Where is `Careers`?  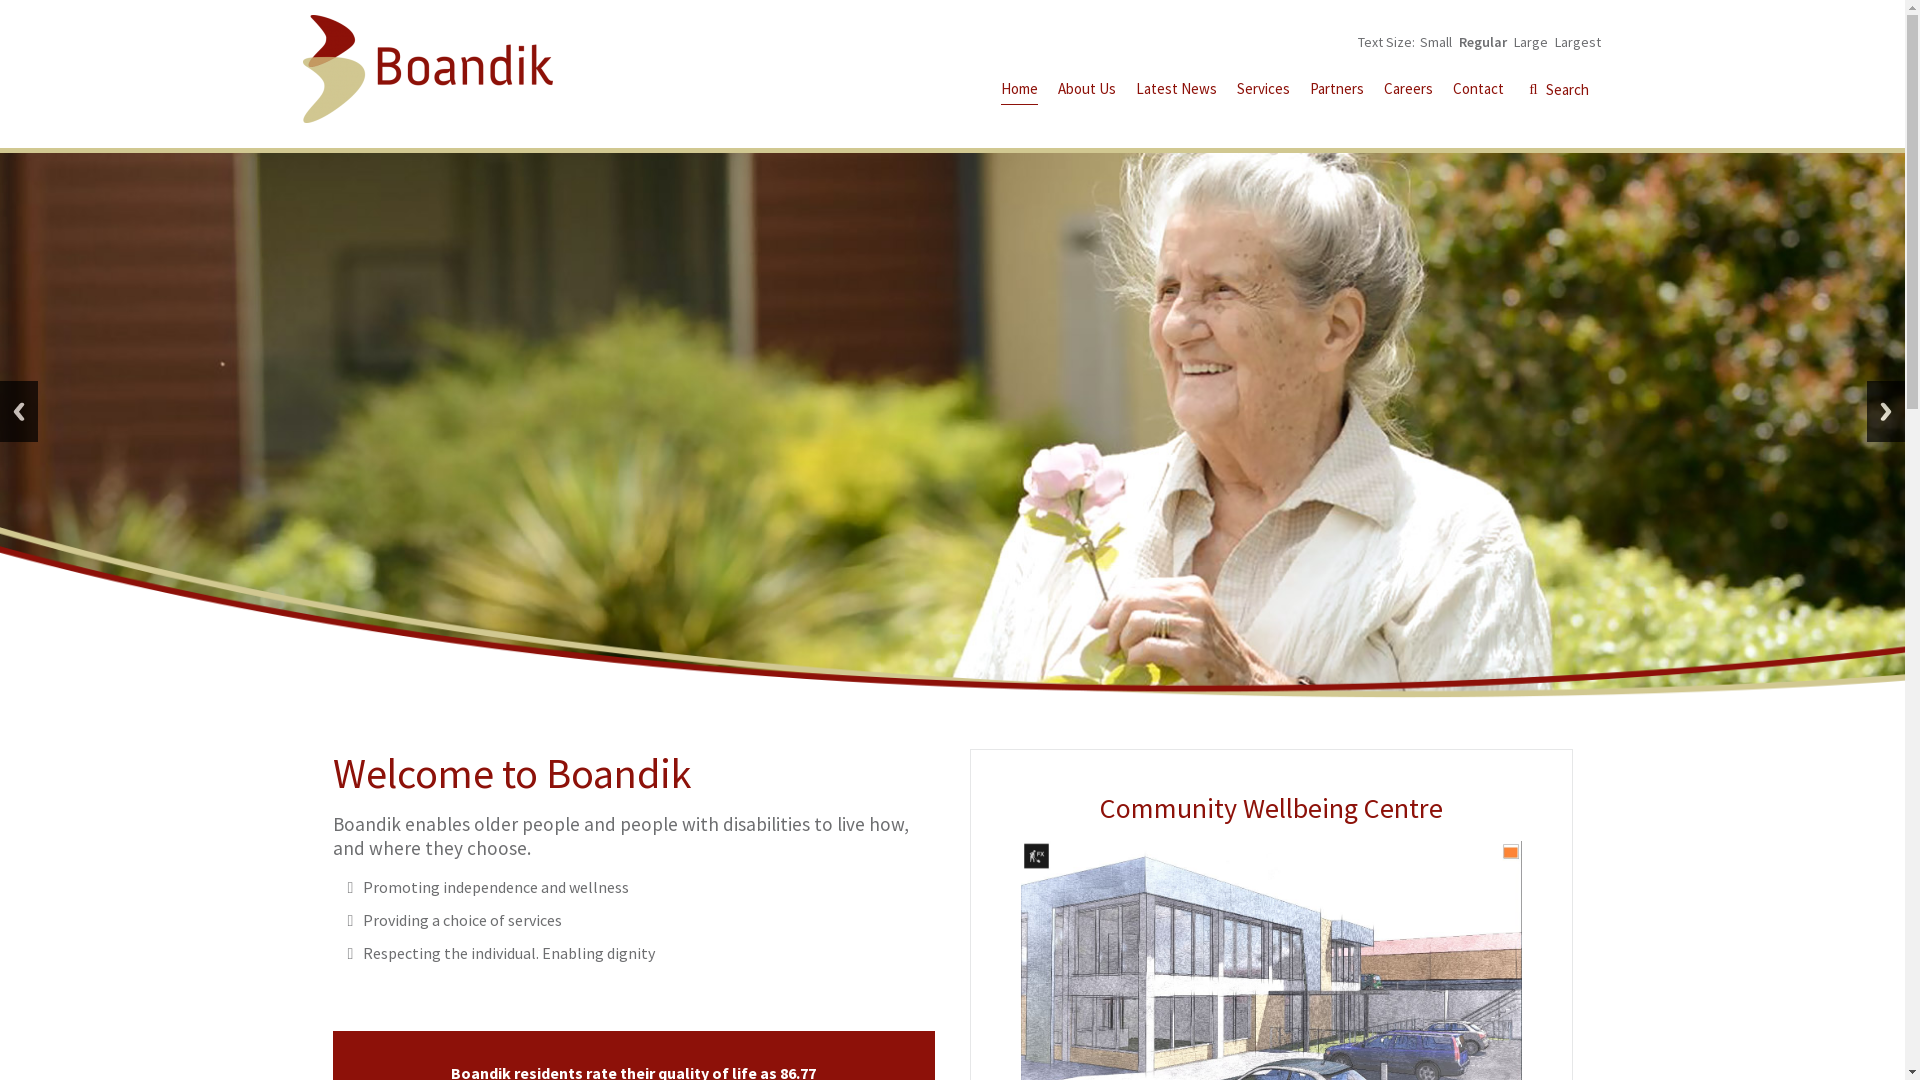 Careers is located at coordinates (1408, 92).